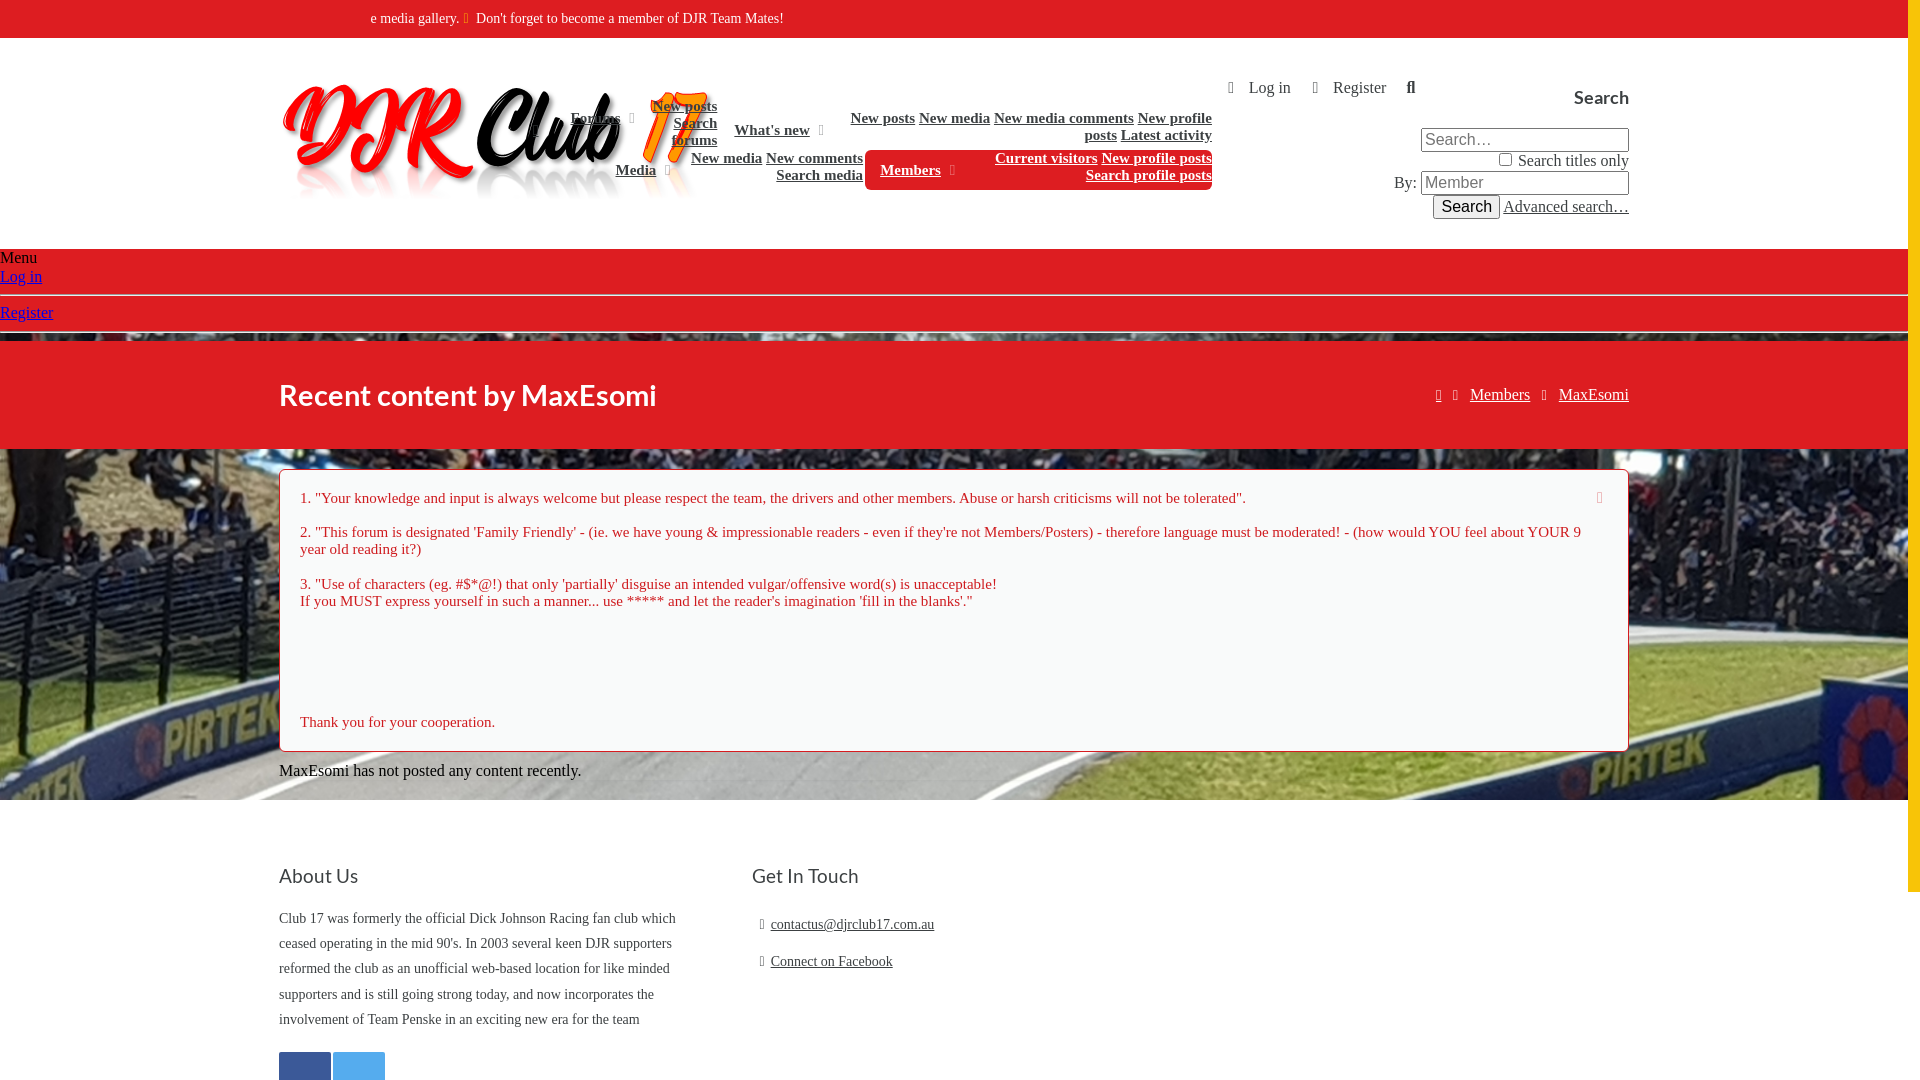 Image resolution: width=1920 pixels, height=1080 pixels. I want to click on Connect on Facebook, so click(904, 962).